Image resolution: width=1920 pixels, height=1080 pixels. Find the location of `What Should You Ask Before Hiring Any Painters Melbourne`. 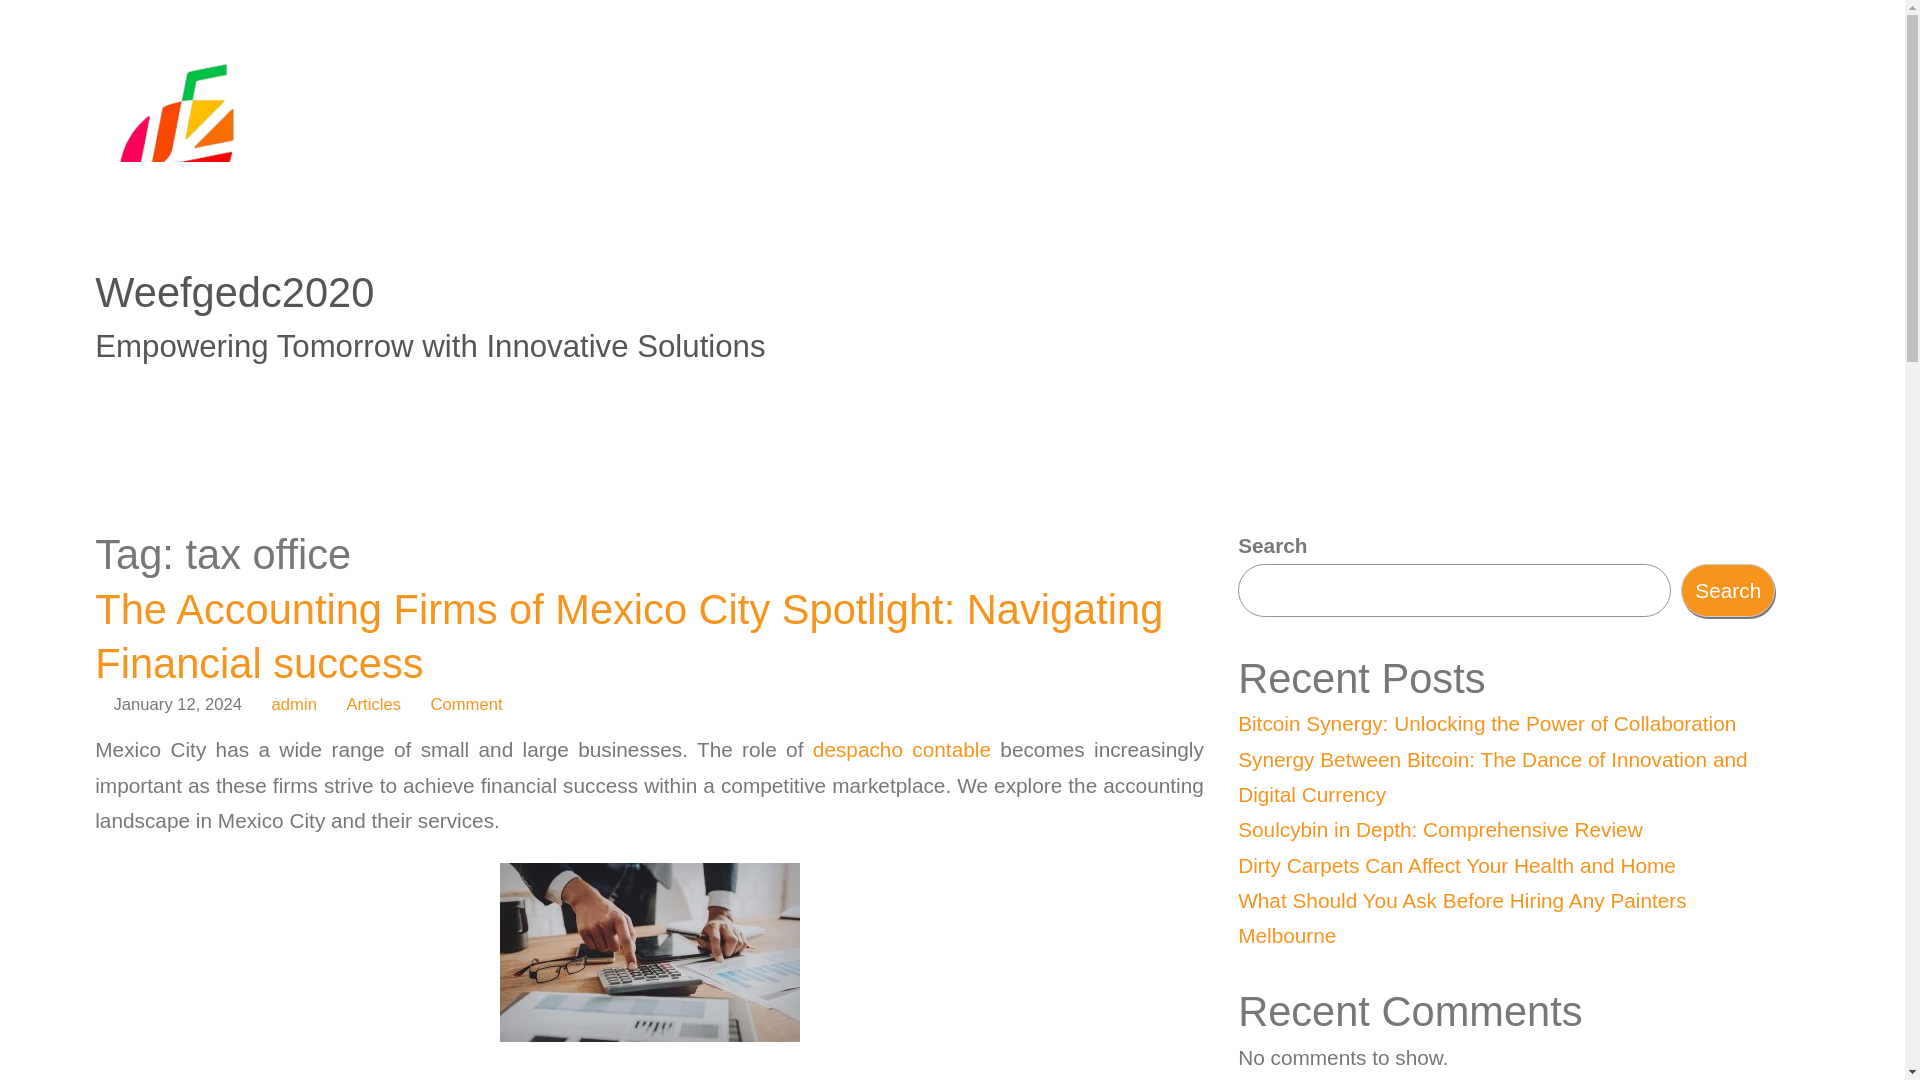

What Should You Ask Before Hiring Any Painters Melbourne is located at coordinates (1462, 918).